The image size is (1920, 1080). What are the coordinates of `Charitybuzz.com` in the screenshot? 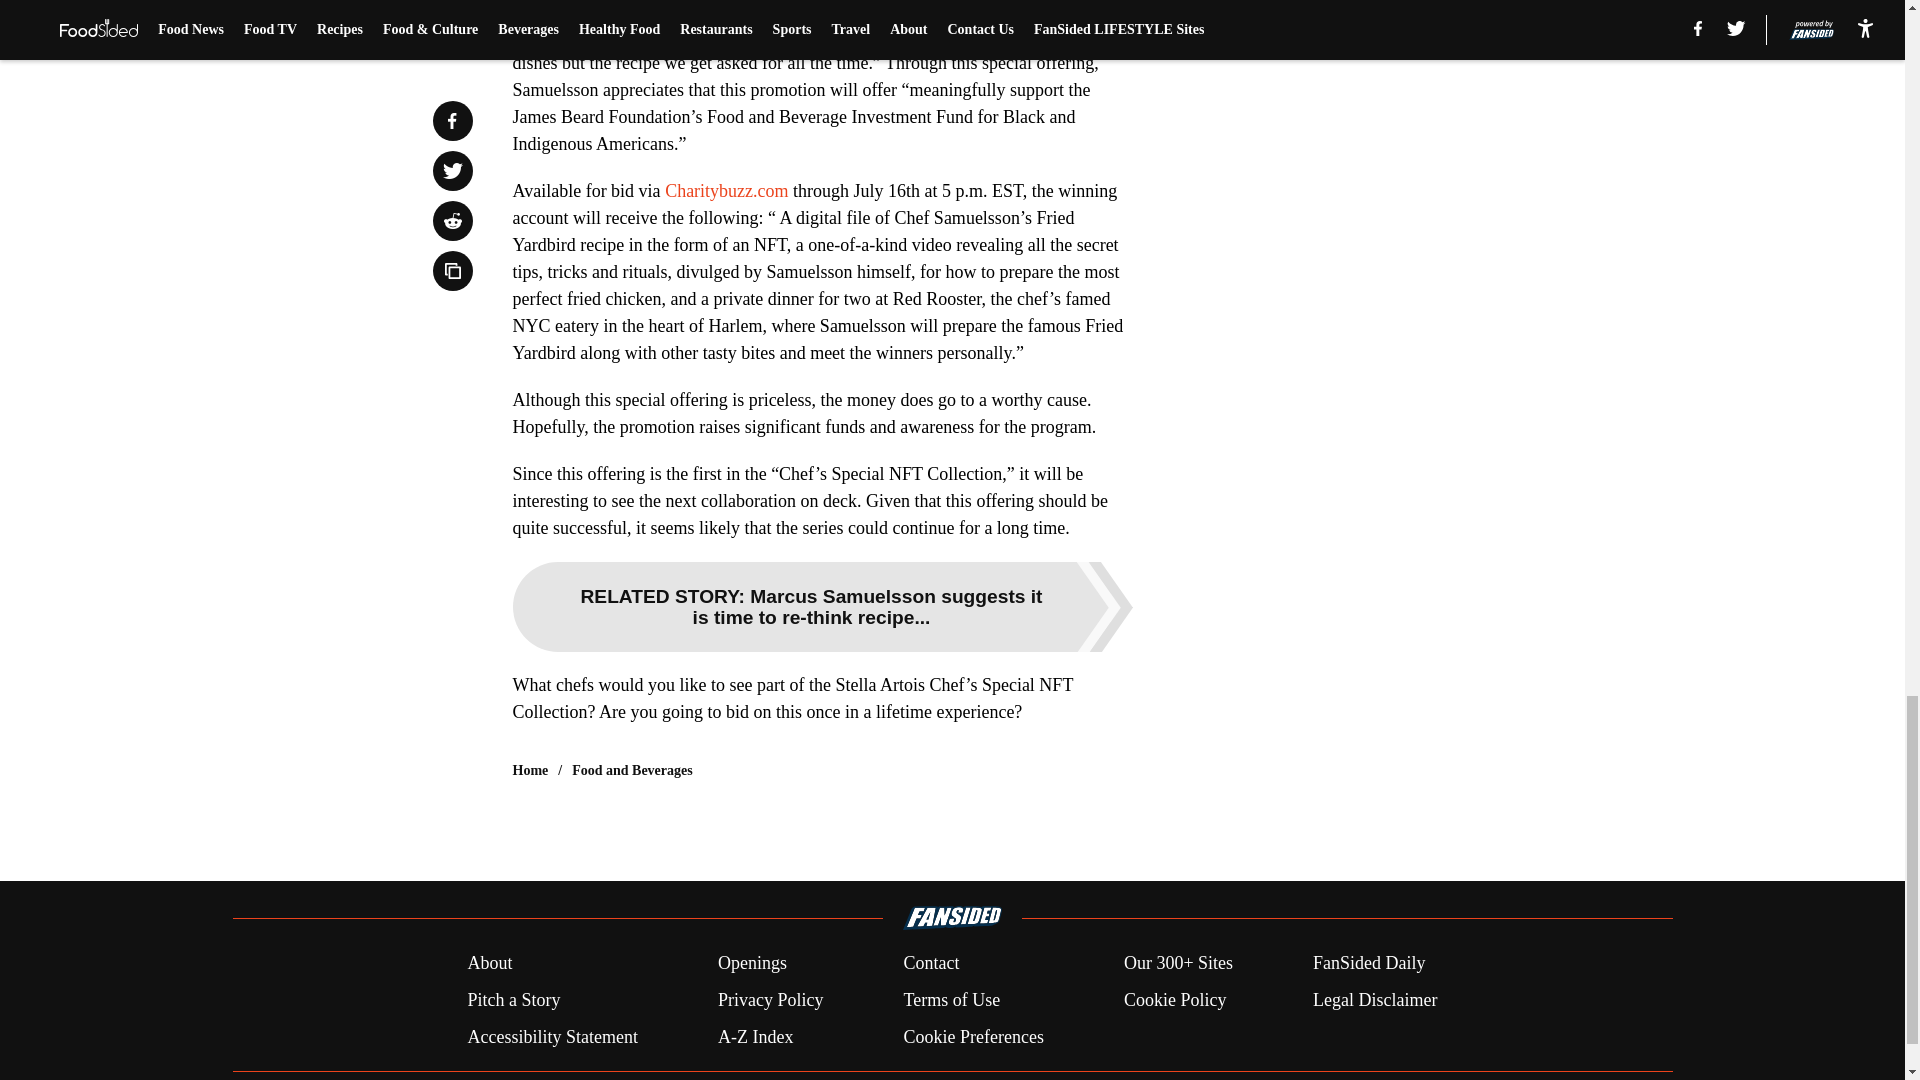 It's located at (726, 190).